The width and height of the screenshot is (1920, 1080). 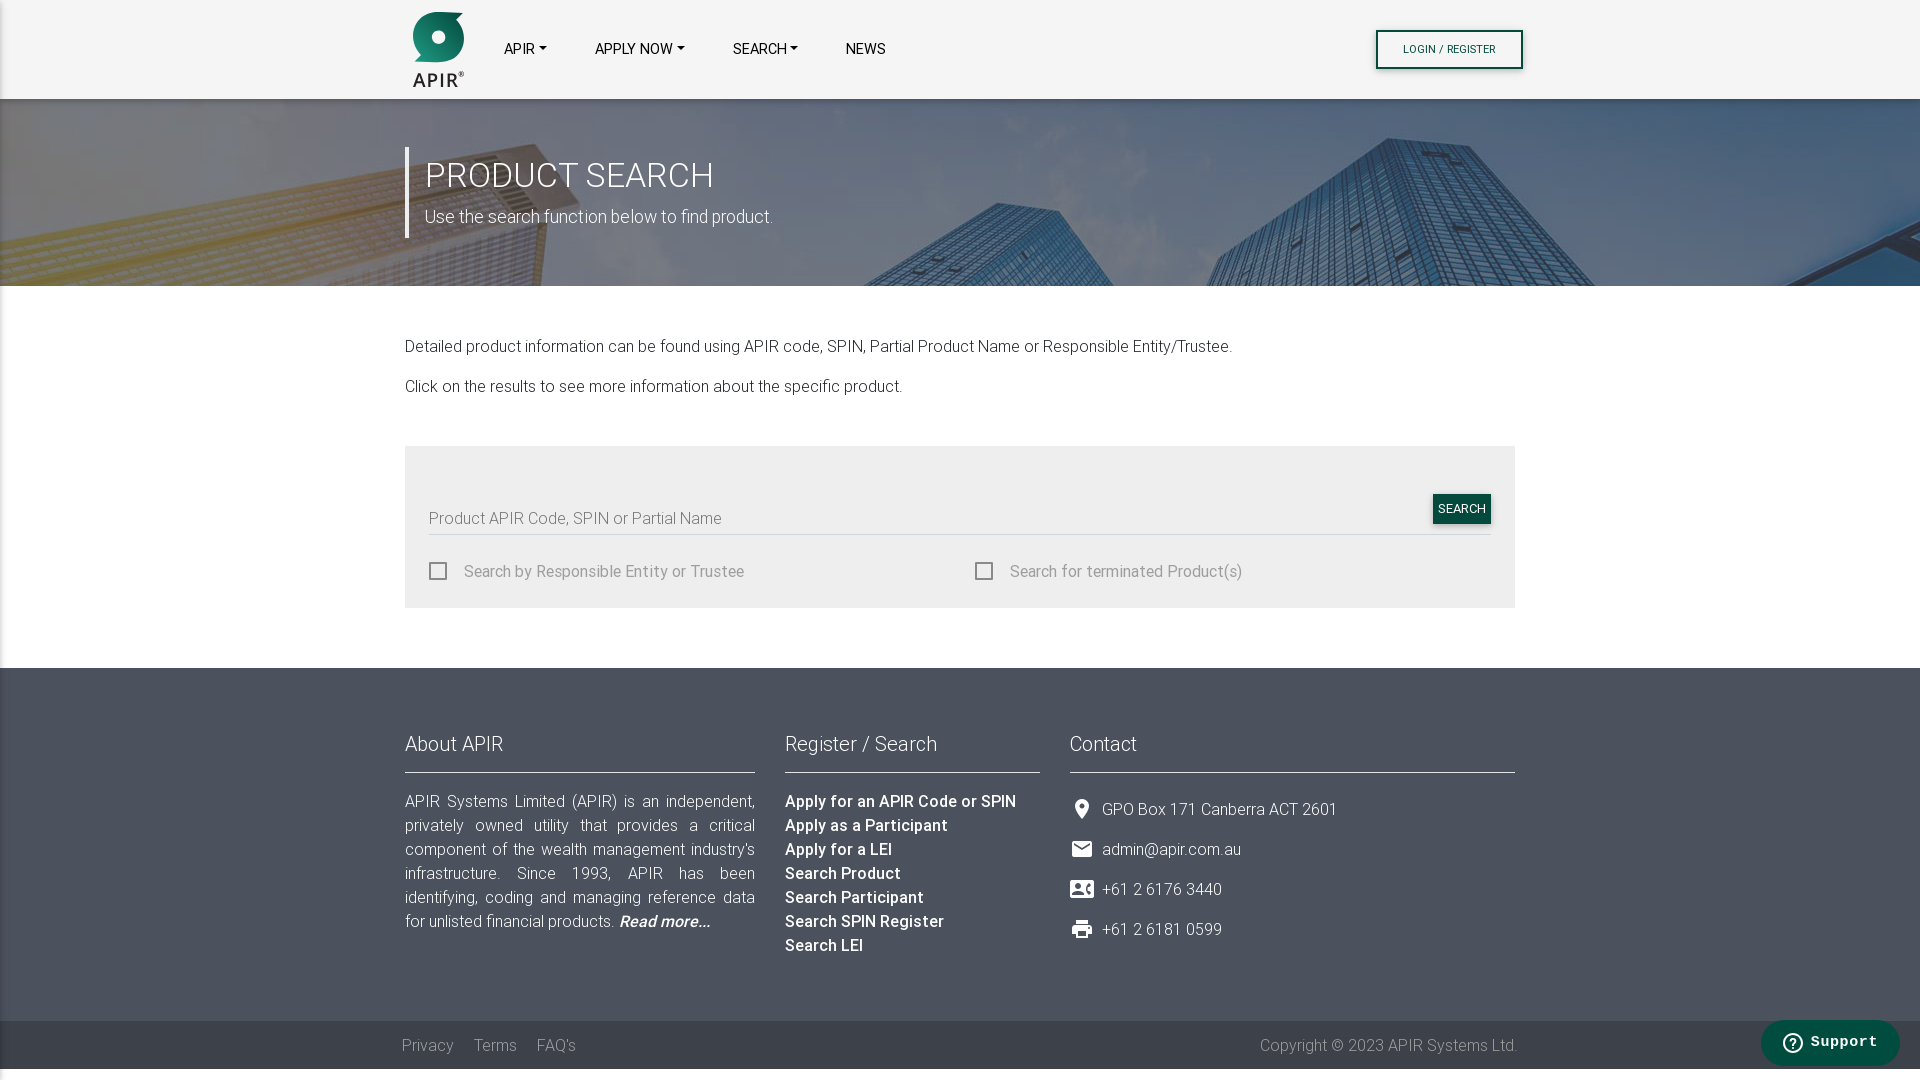 I want to click on NEWS, so click(x=866, y=50).